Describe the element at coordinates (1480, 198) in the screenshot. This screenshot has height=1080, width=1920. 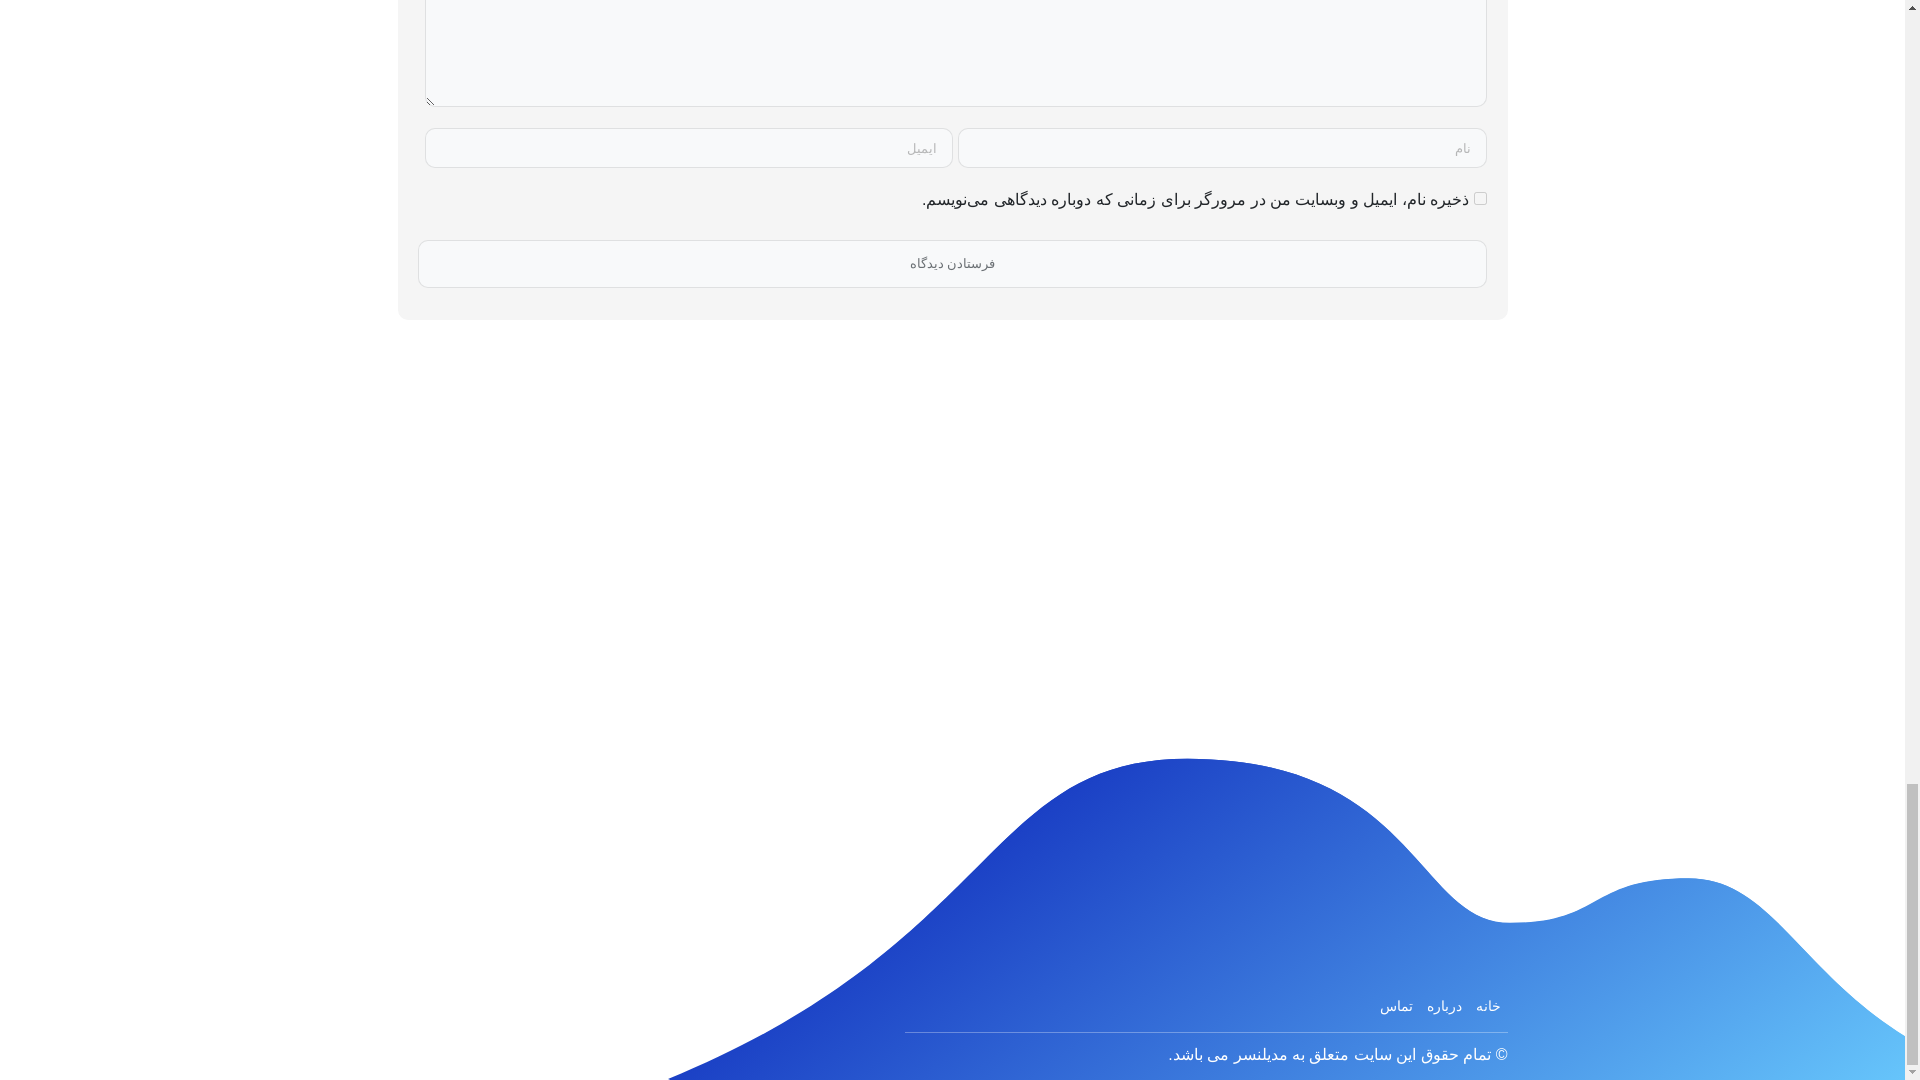
I see `yes` at that location.